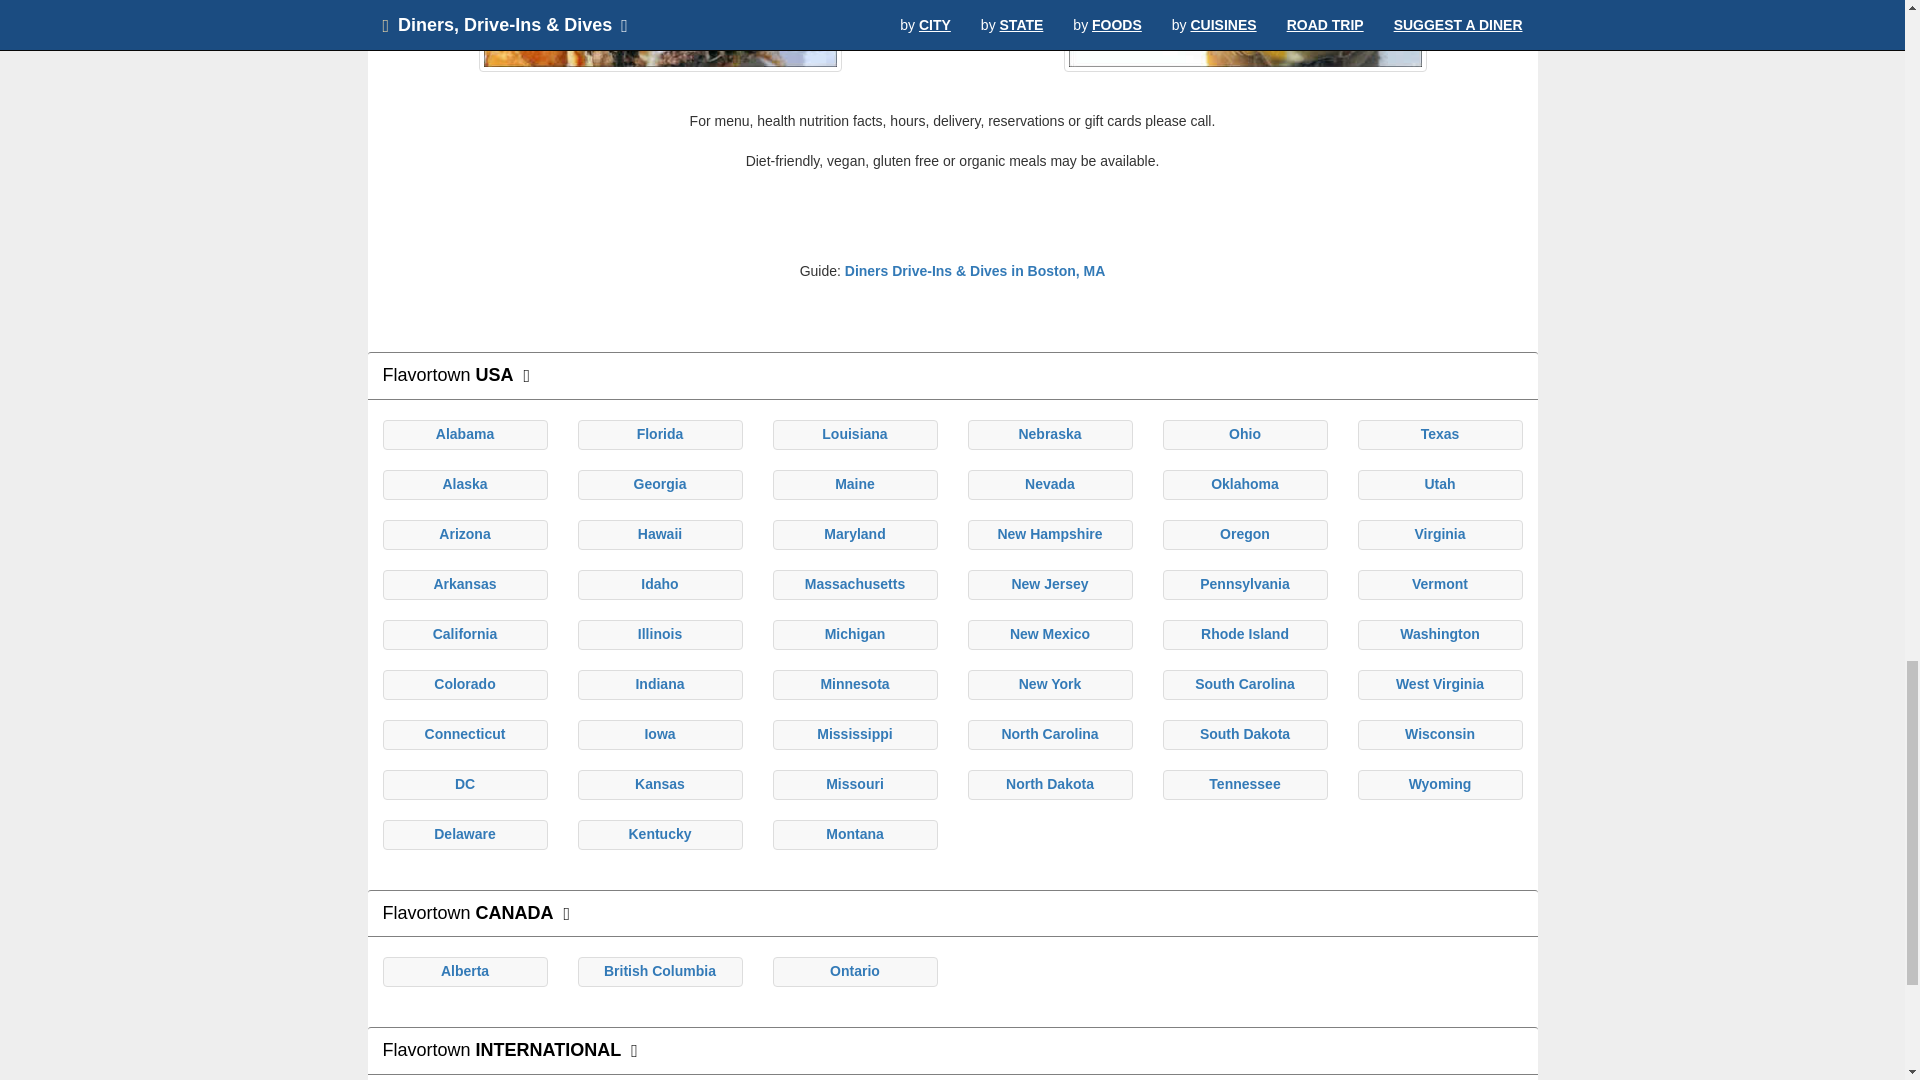 The image size is (1920, 1080). I want to click on Maine, so click(855, 484).